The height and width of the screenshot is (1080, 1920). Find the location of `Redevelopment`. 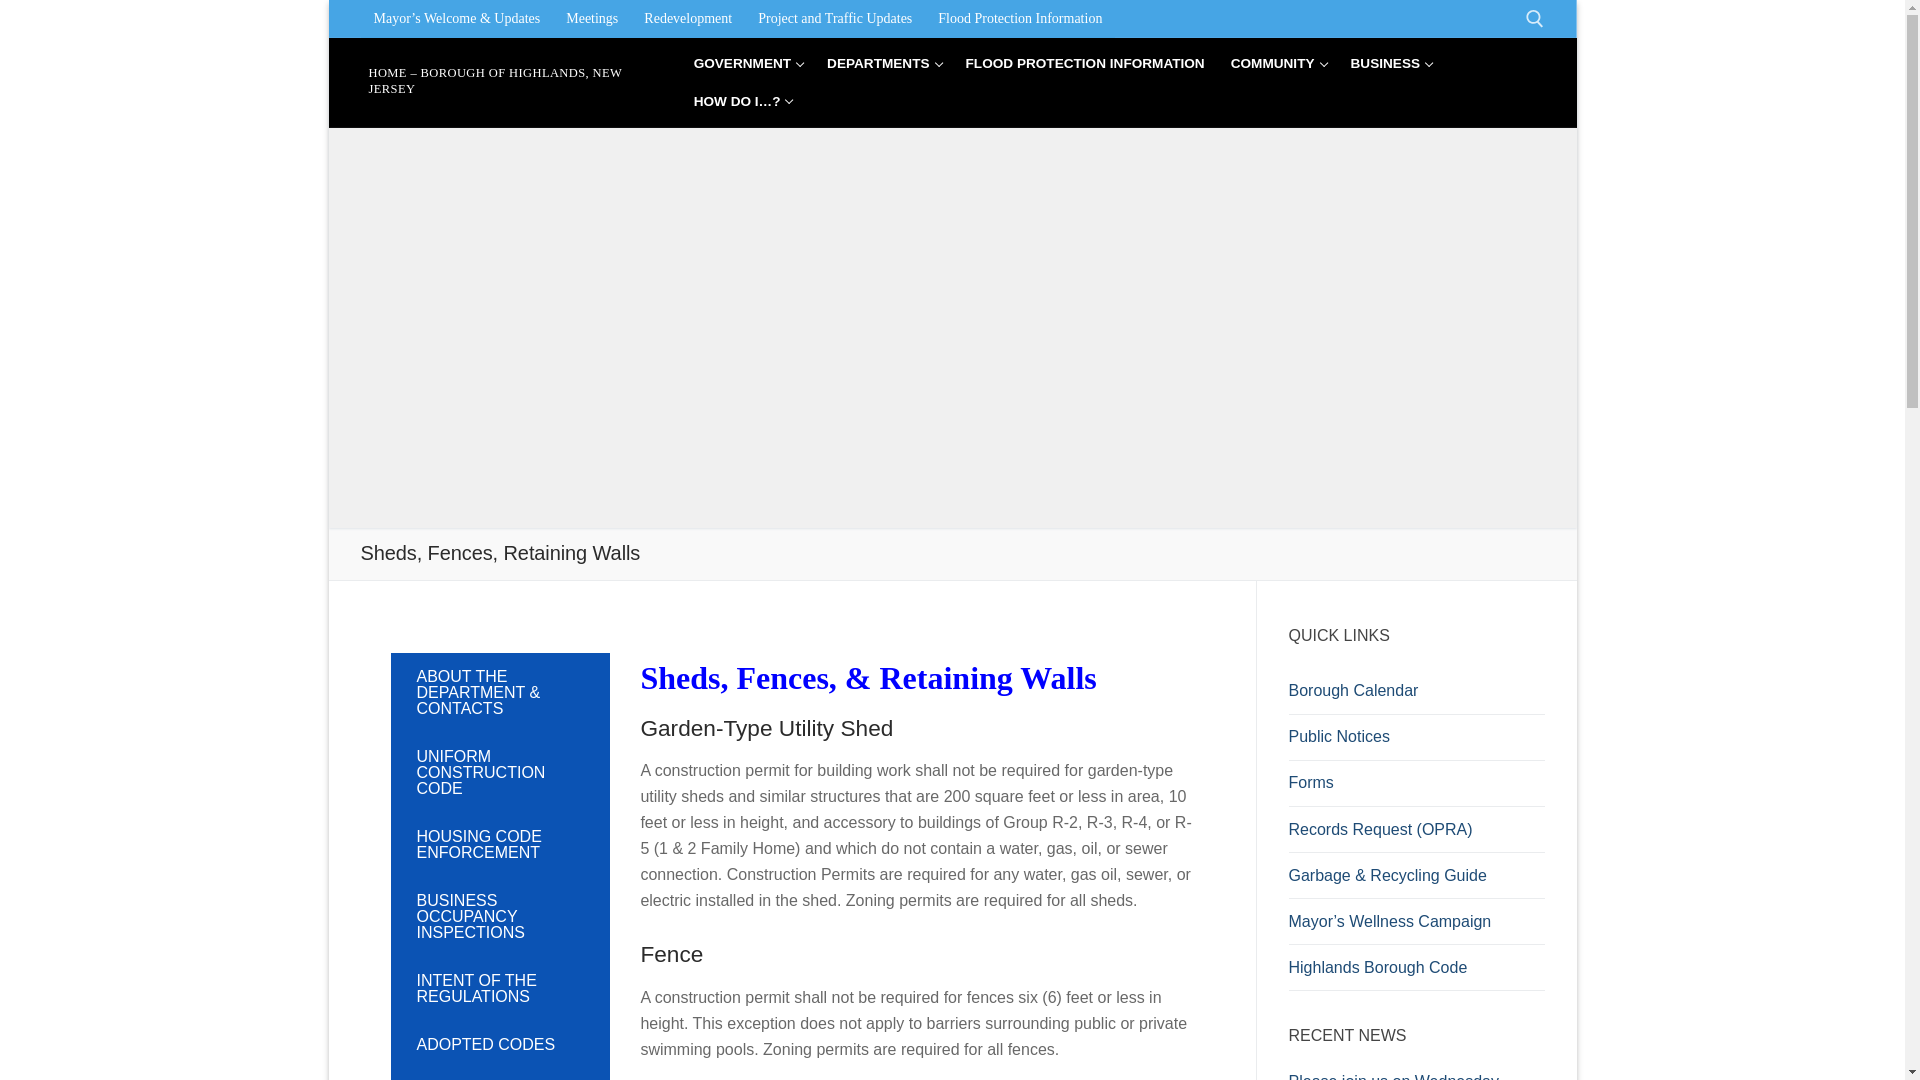

Redevelopment is located at coordinates (688, 18).